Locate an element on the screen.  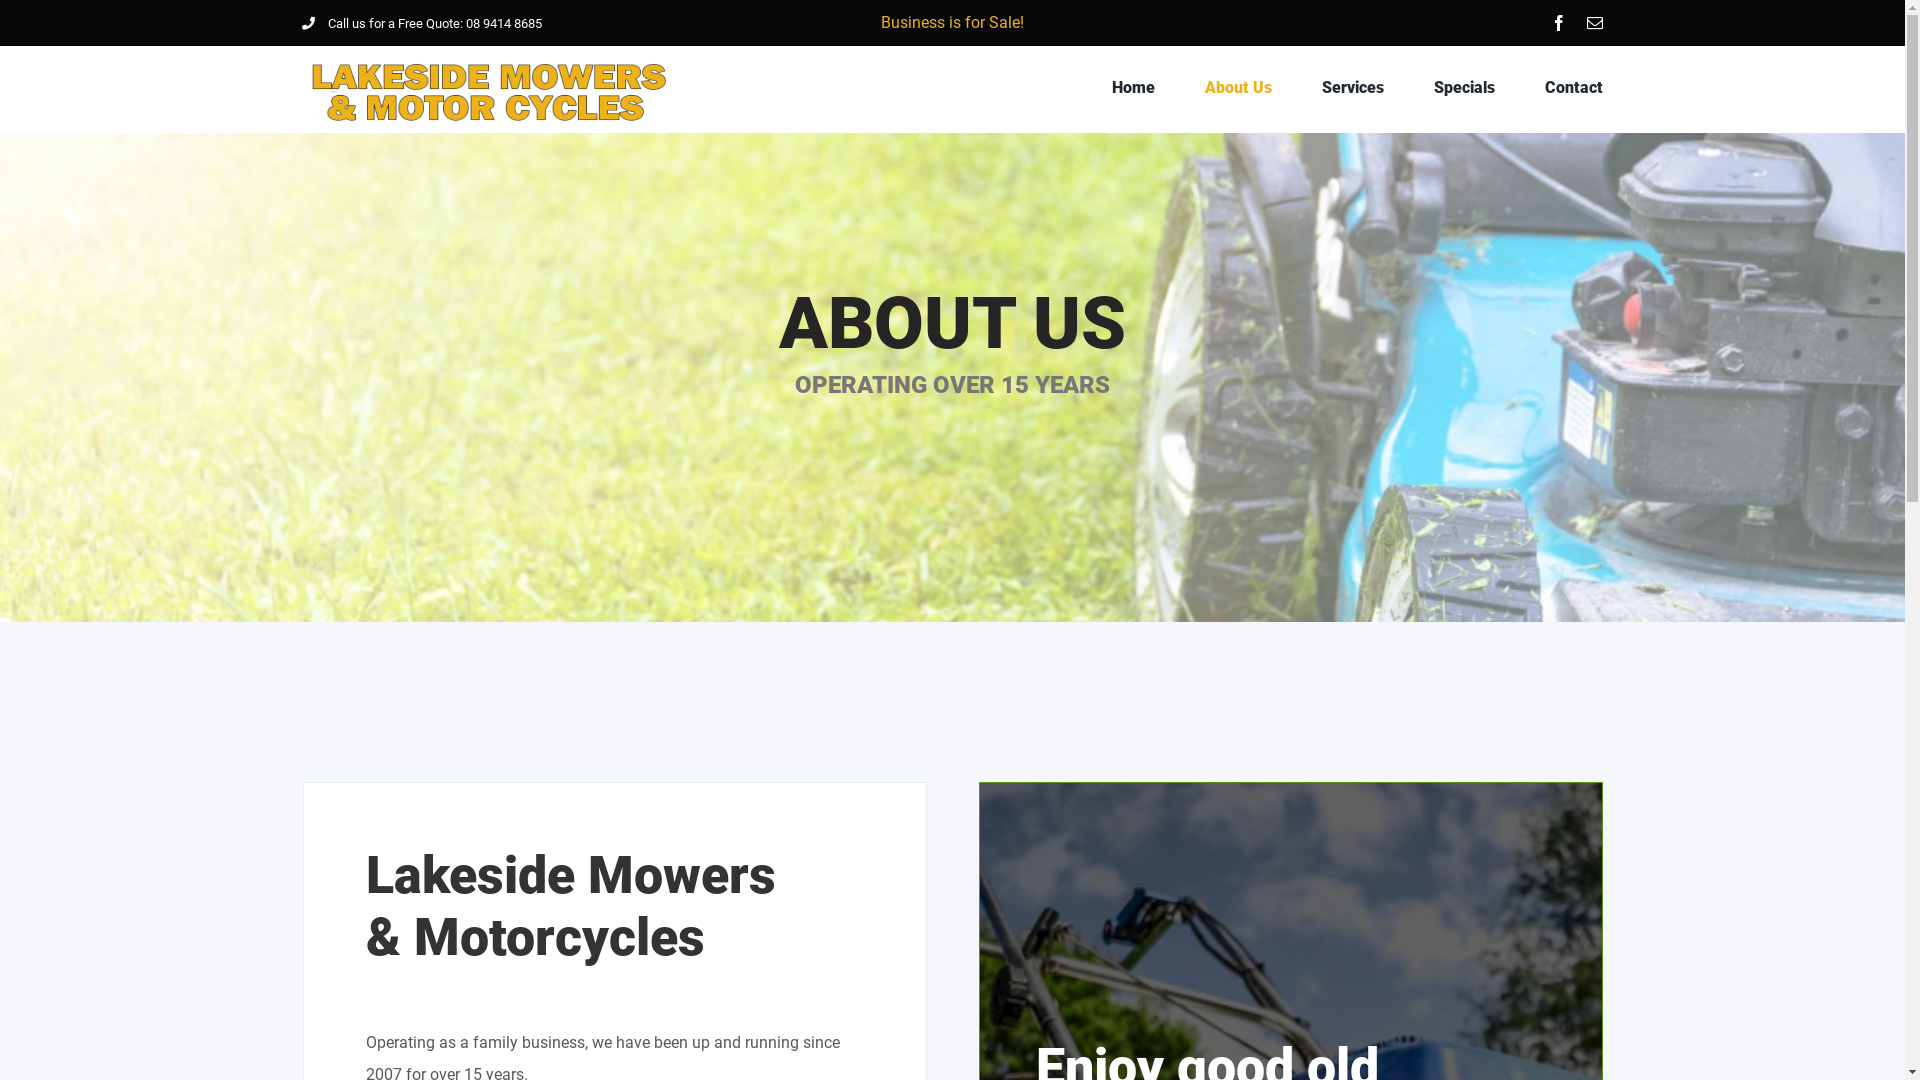
Specials is located at coordinates (1464, 88).